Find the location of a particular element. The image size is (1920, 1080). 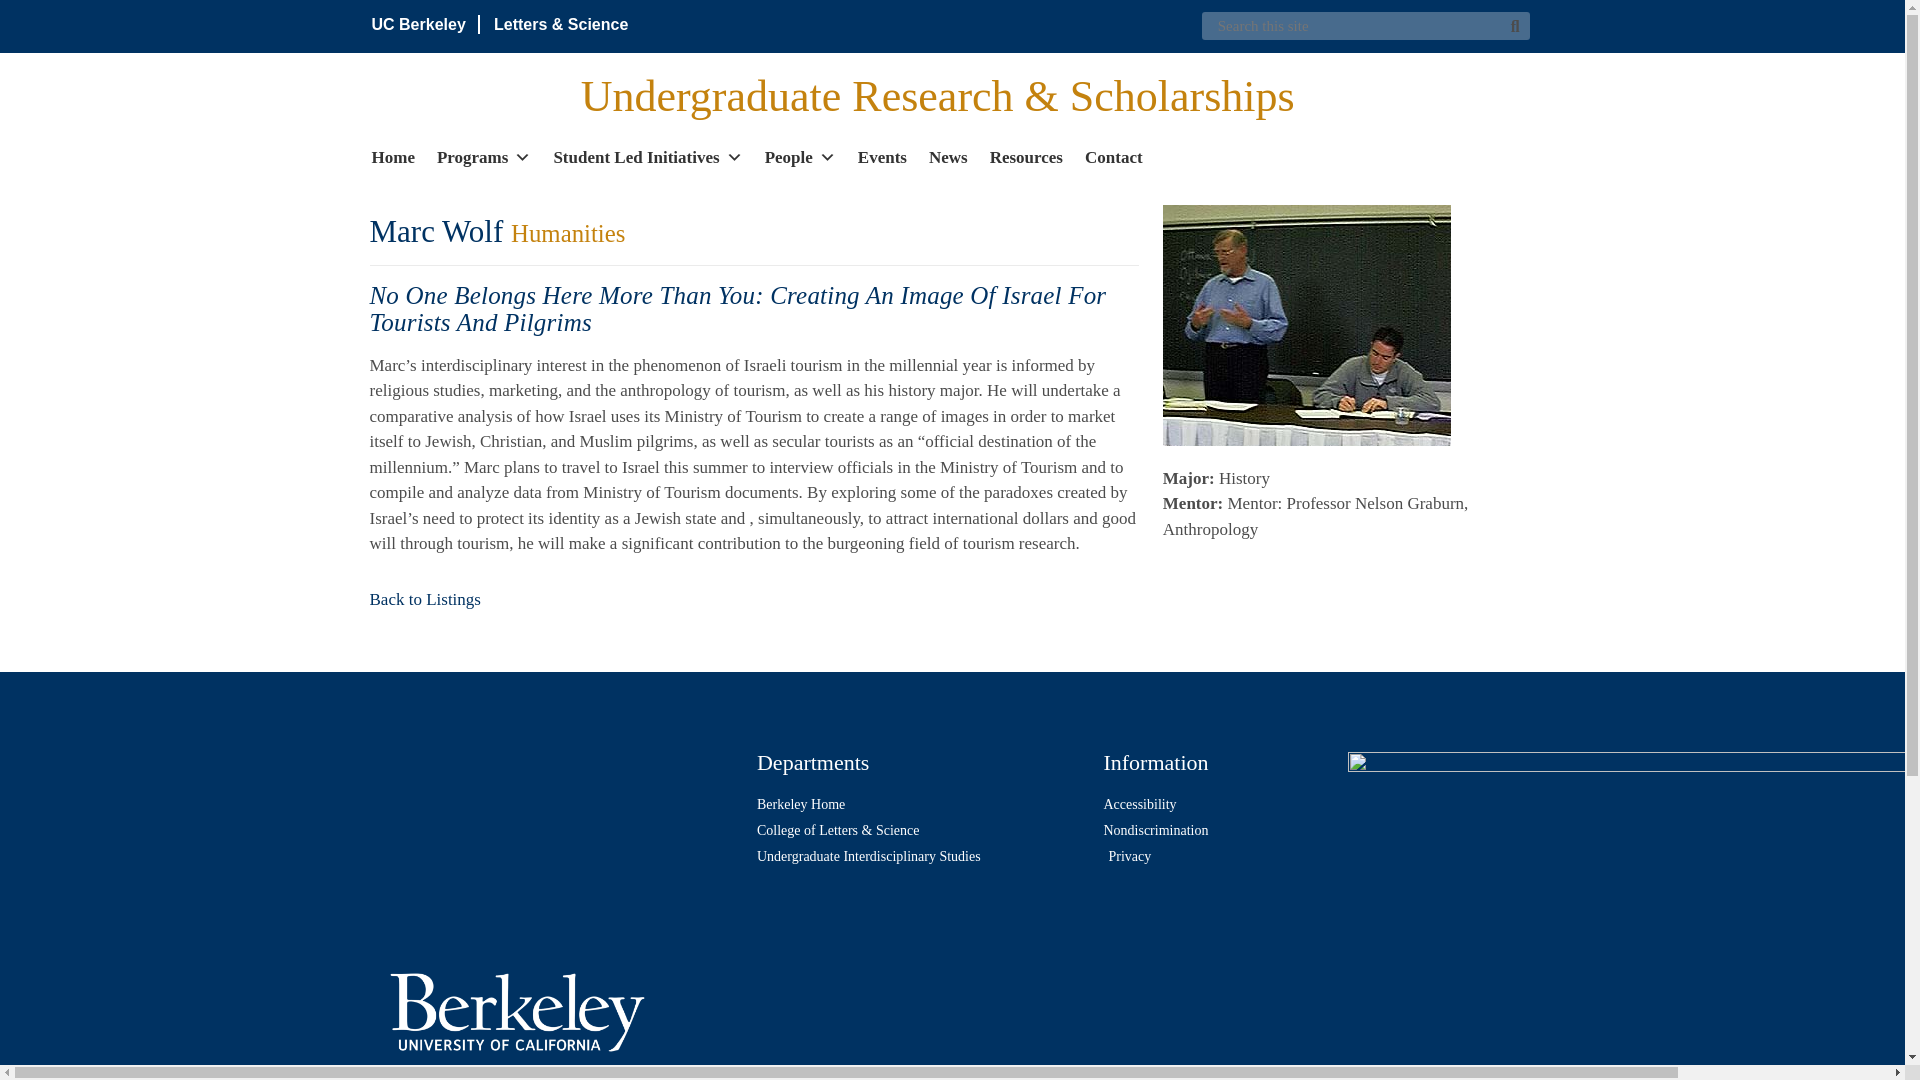

Programs is located at coordinates (484, 156).